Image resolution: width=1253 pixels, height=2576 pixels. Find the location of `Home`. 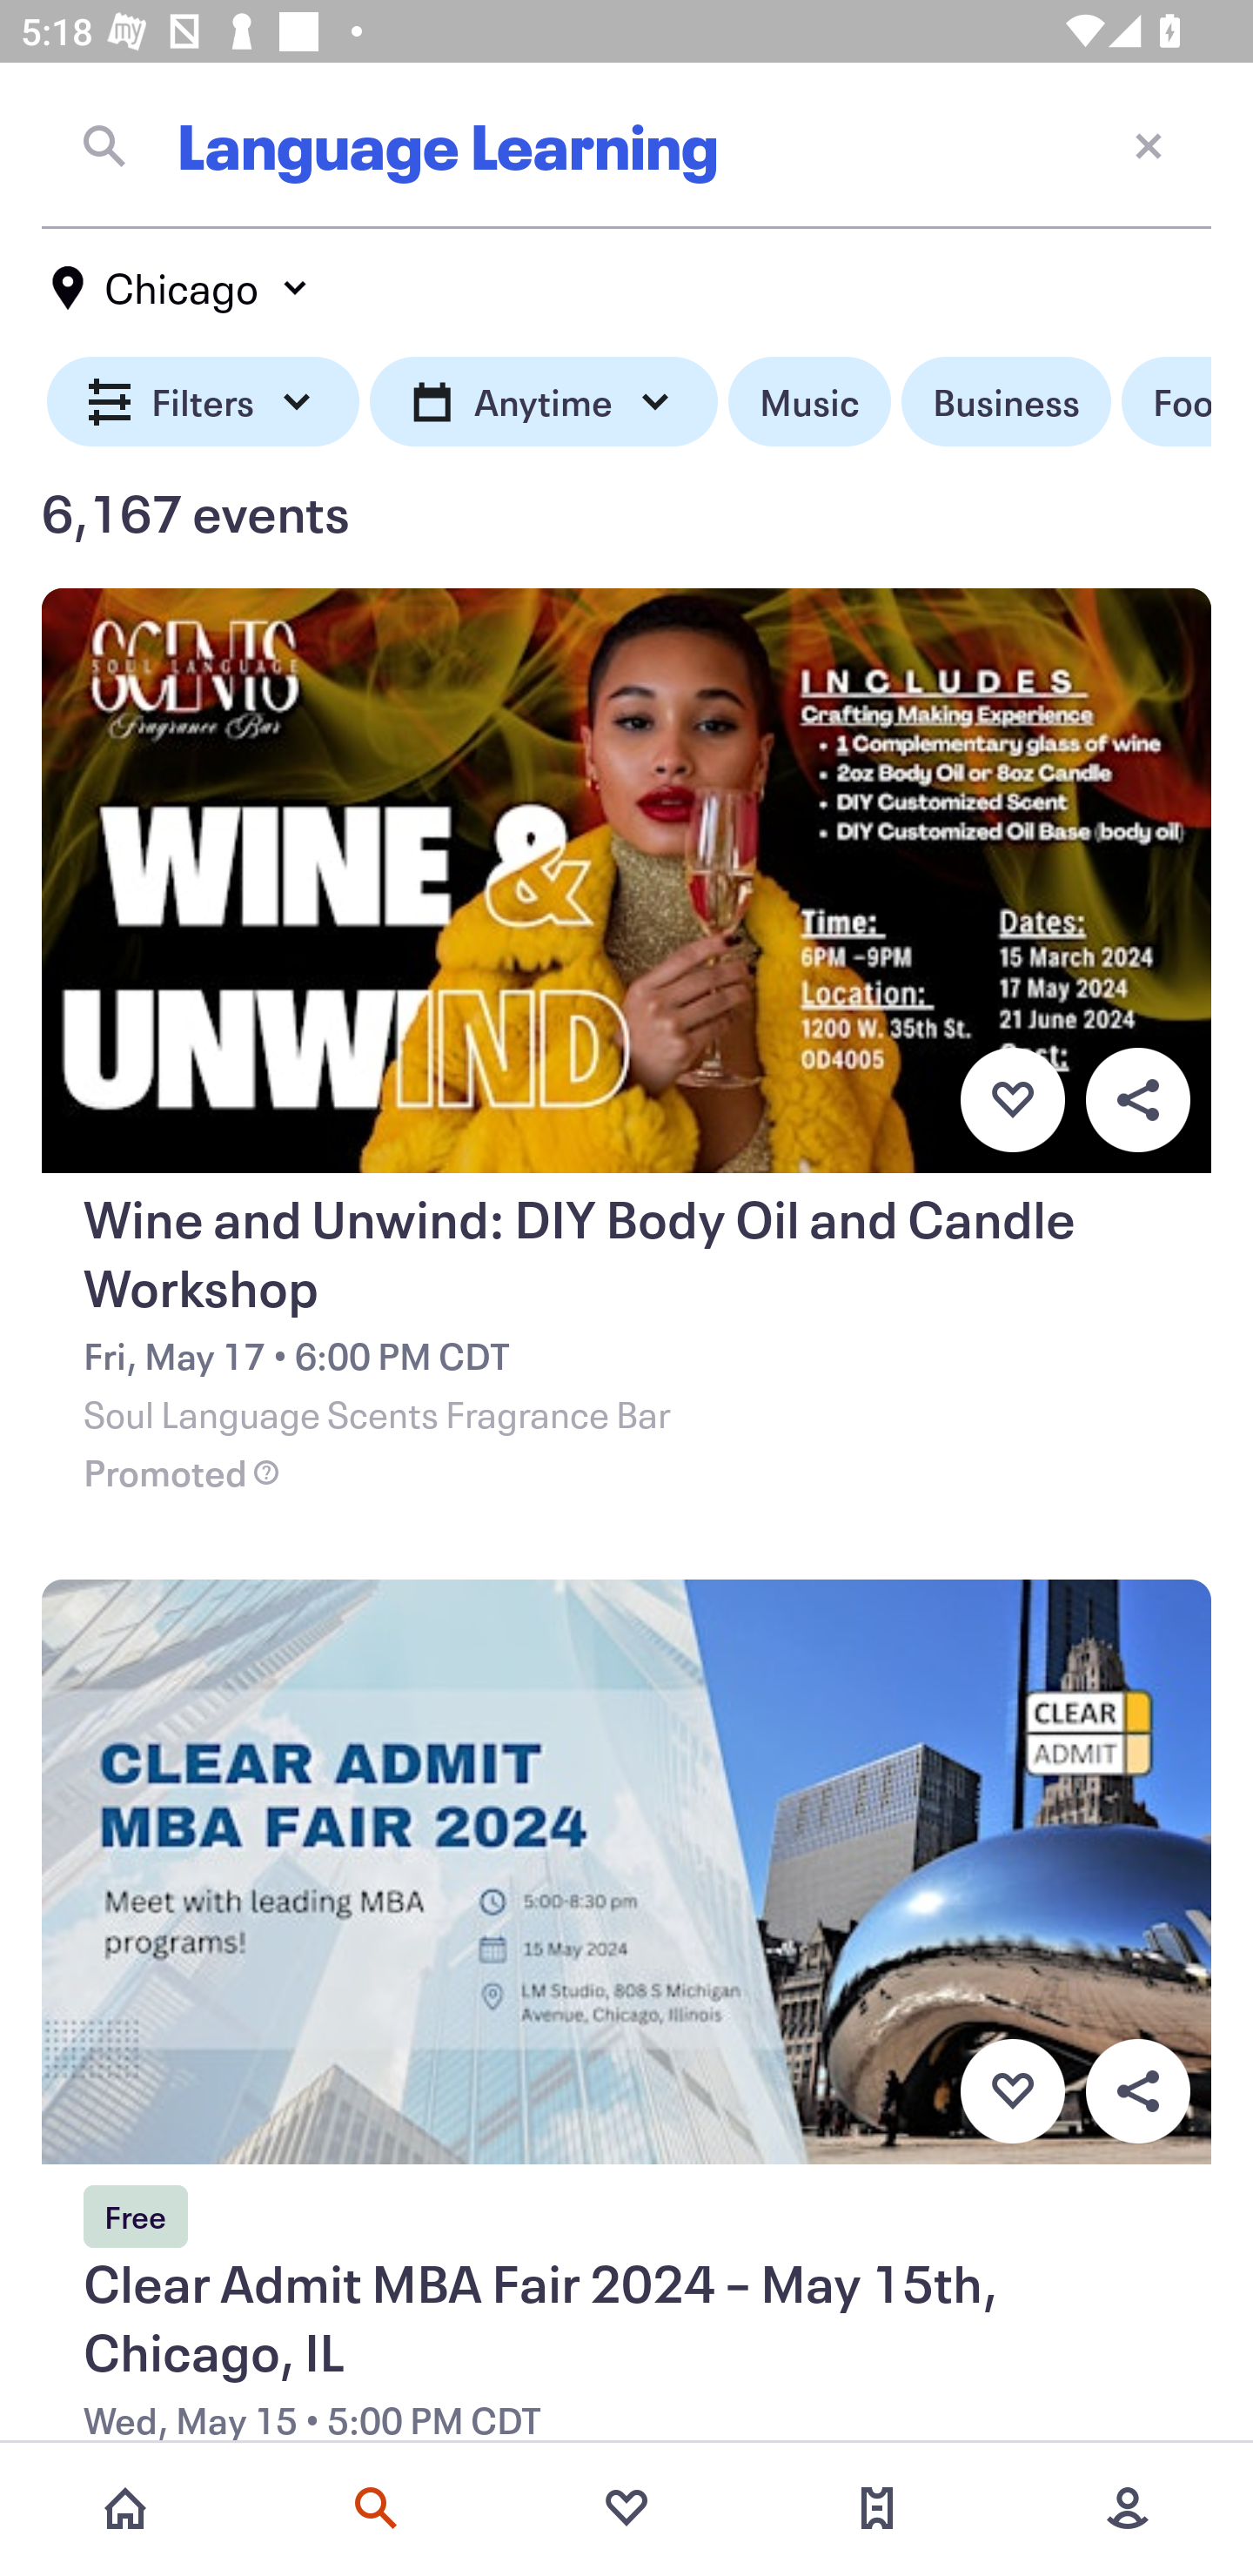

Home is located at coordinates (125, 2508).